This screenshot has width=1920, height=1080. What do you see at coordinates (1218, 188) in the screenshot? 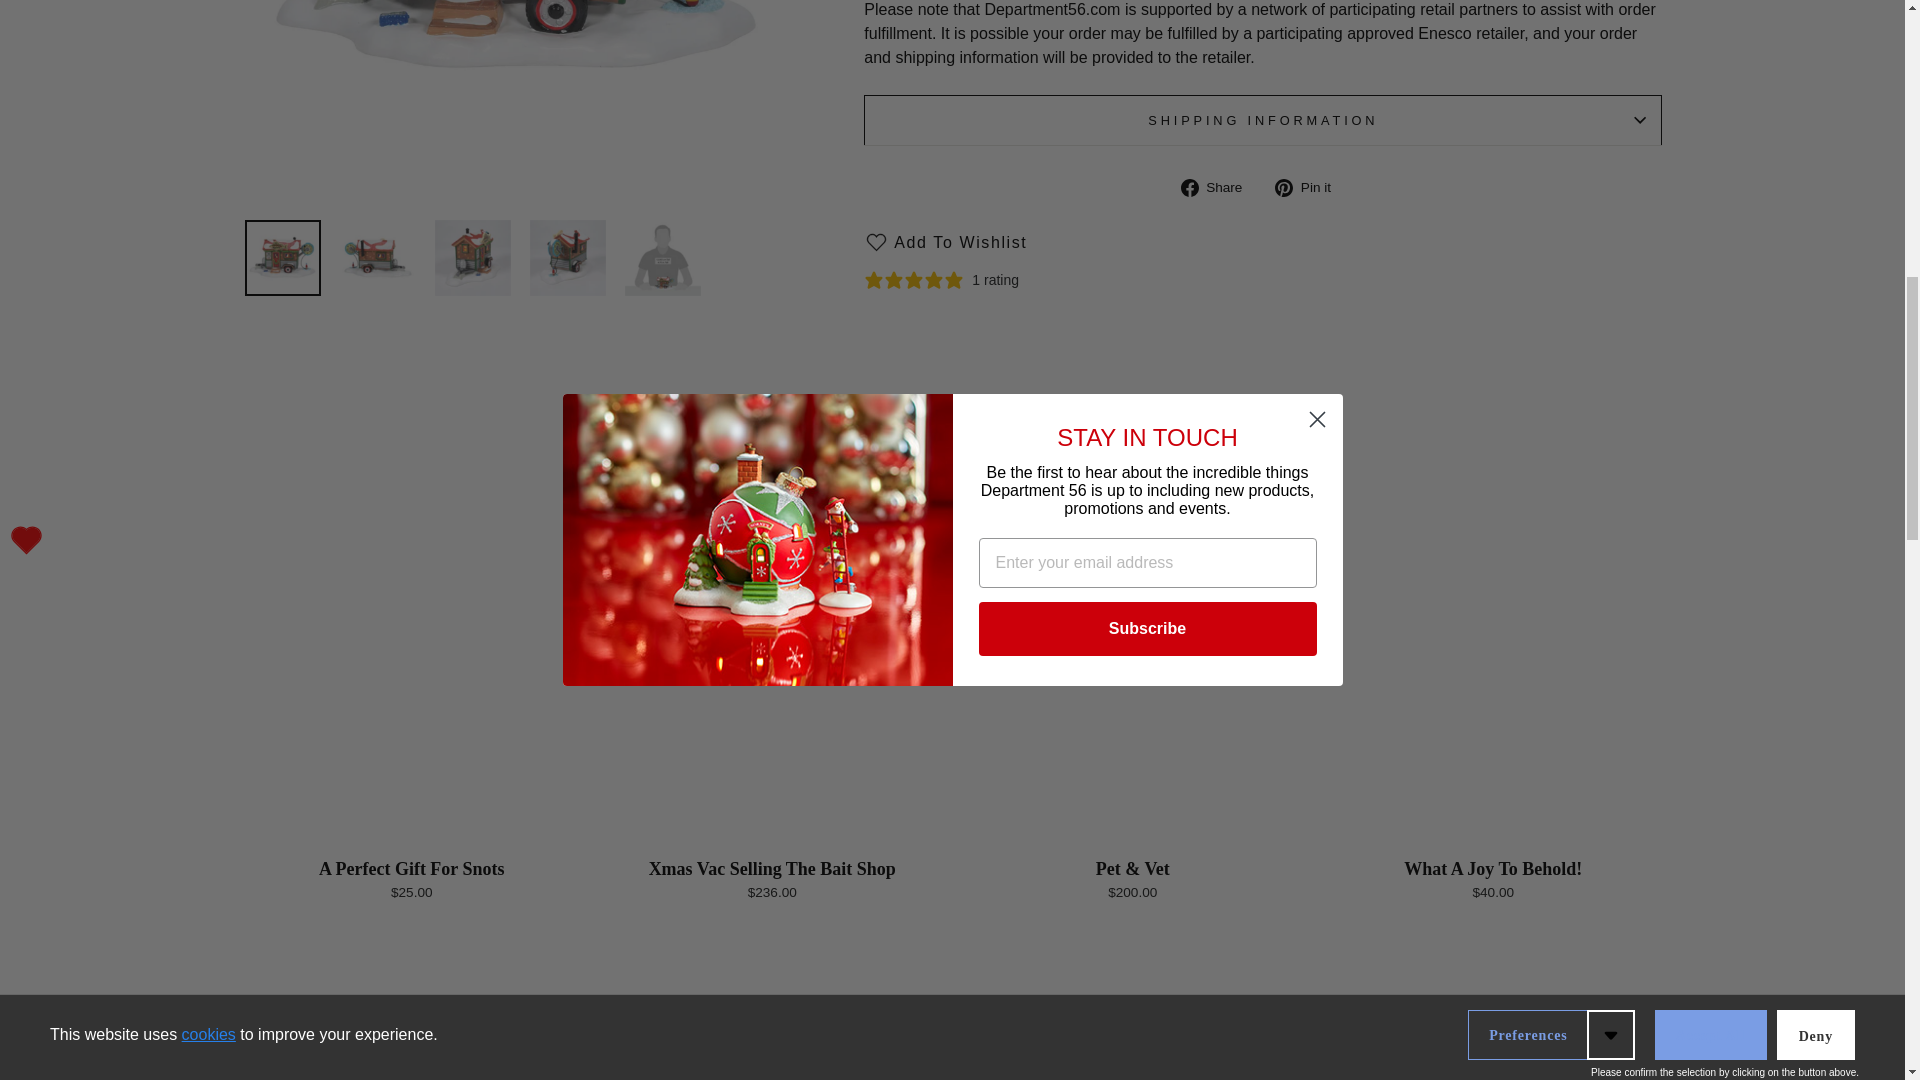
I see `Share on Facebook` at bounding box center [1218, 188].